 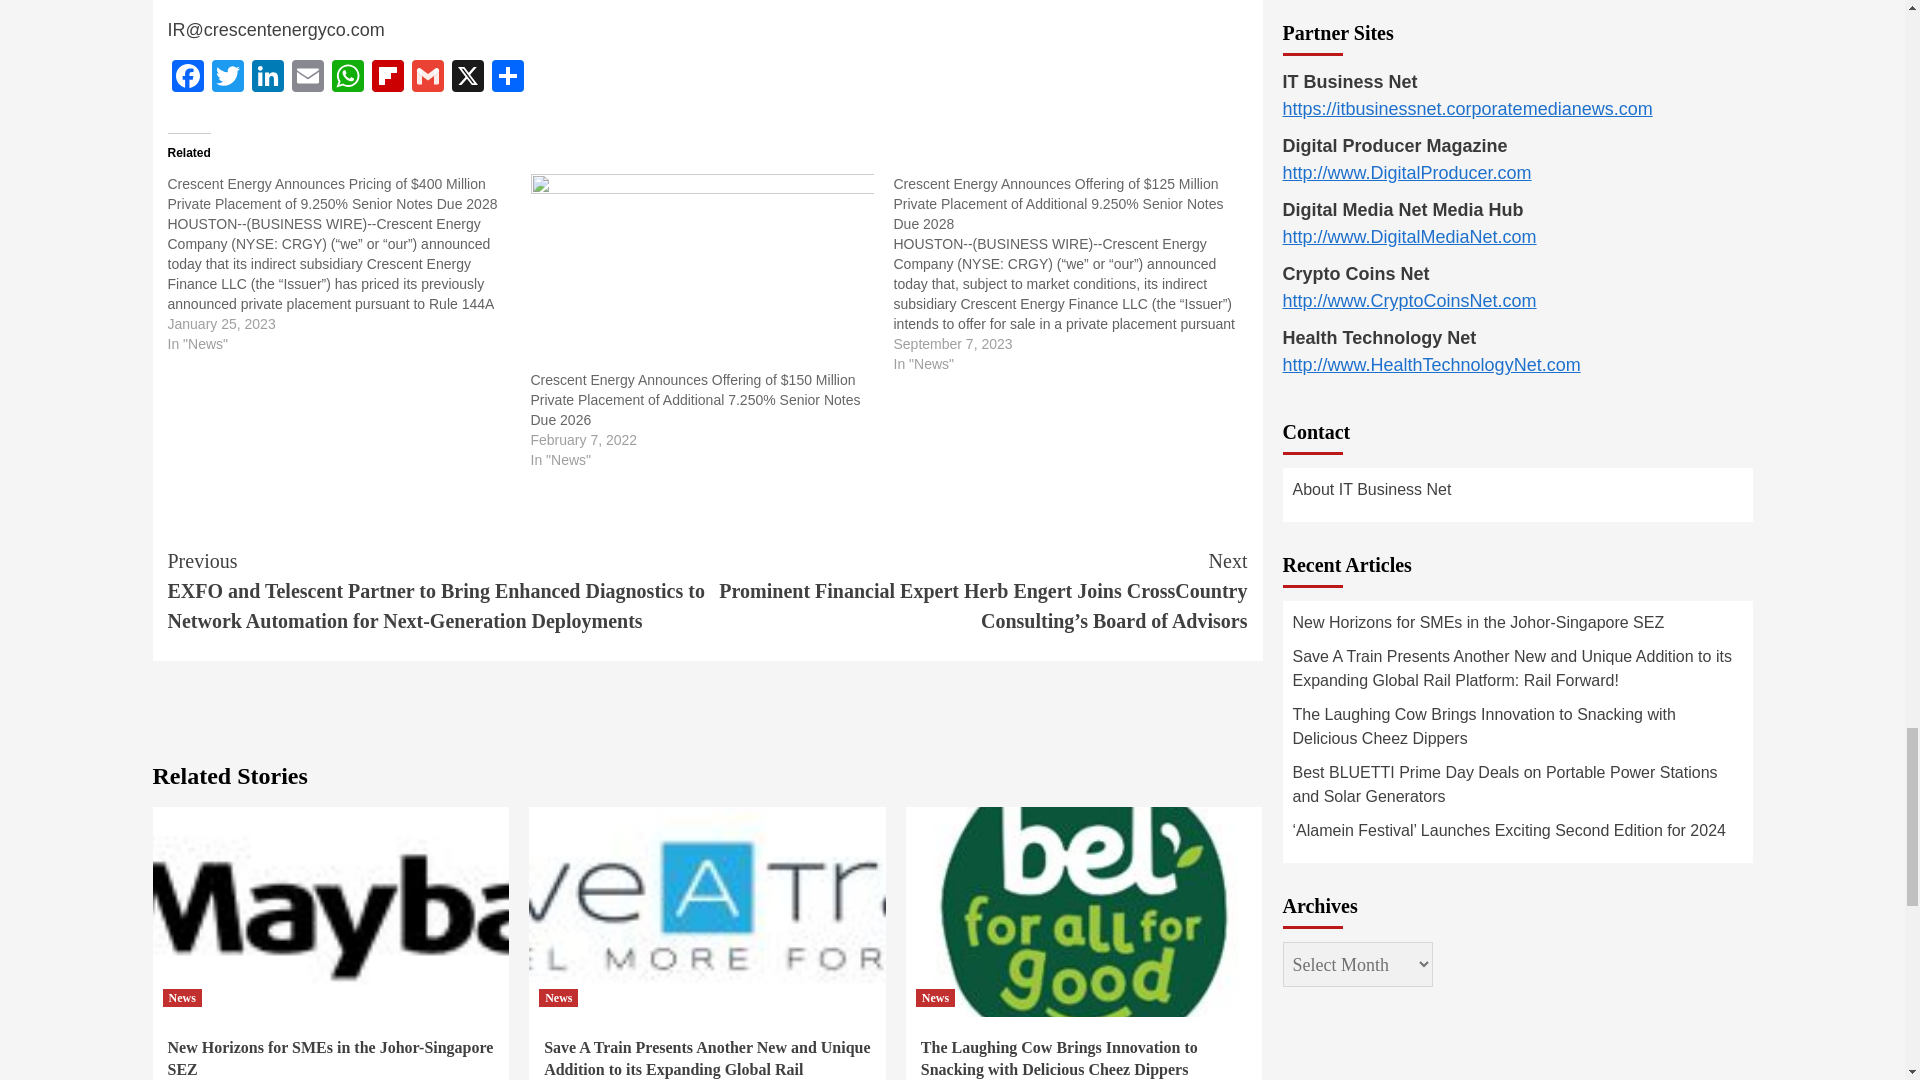 I want to click on Facebook, so click(x=188, y=78).